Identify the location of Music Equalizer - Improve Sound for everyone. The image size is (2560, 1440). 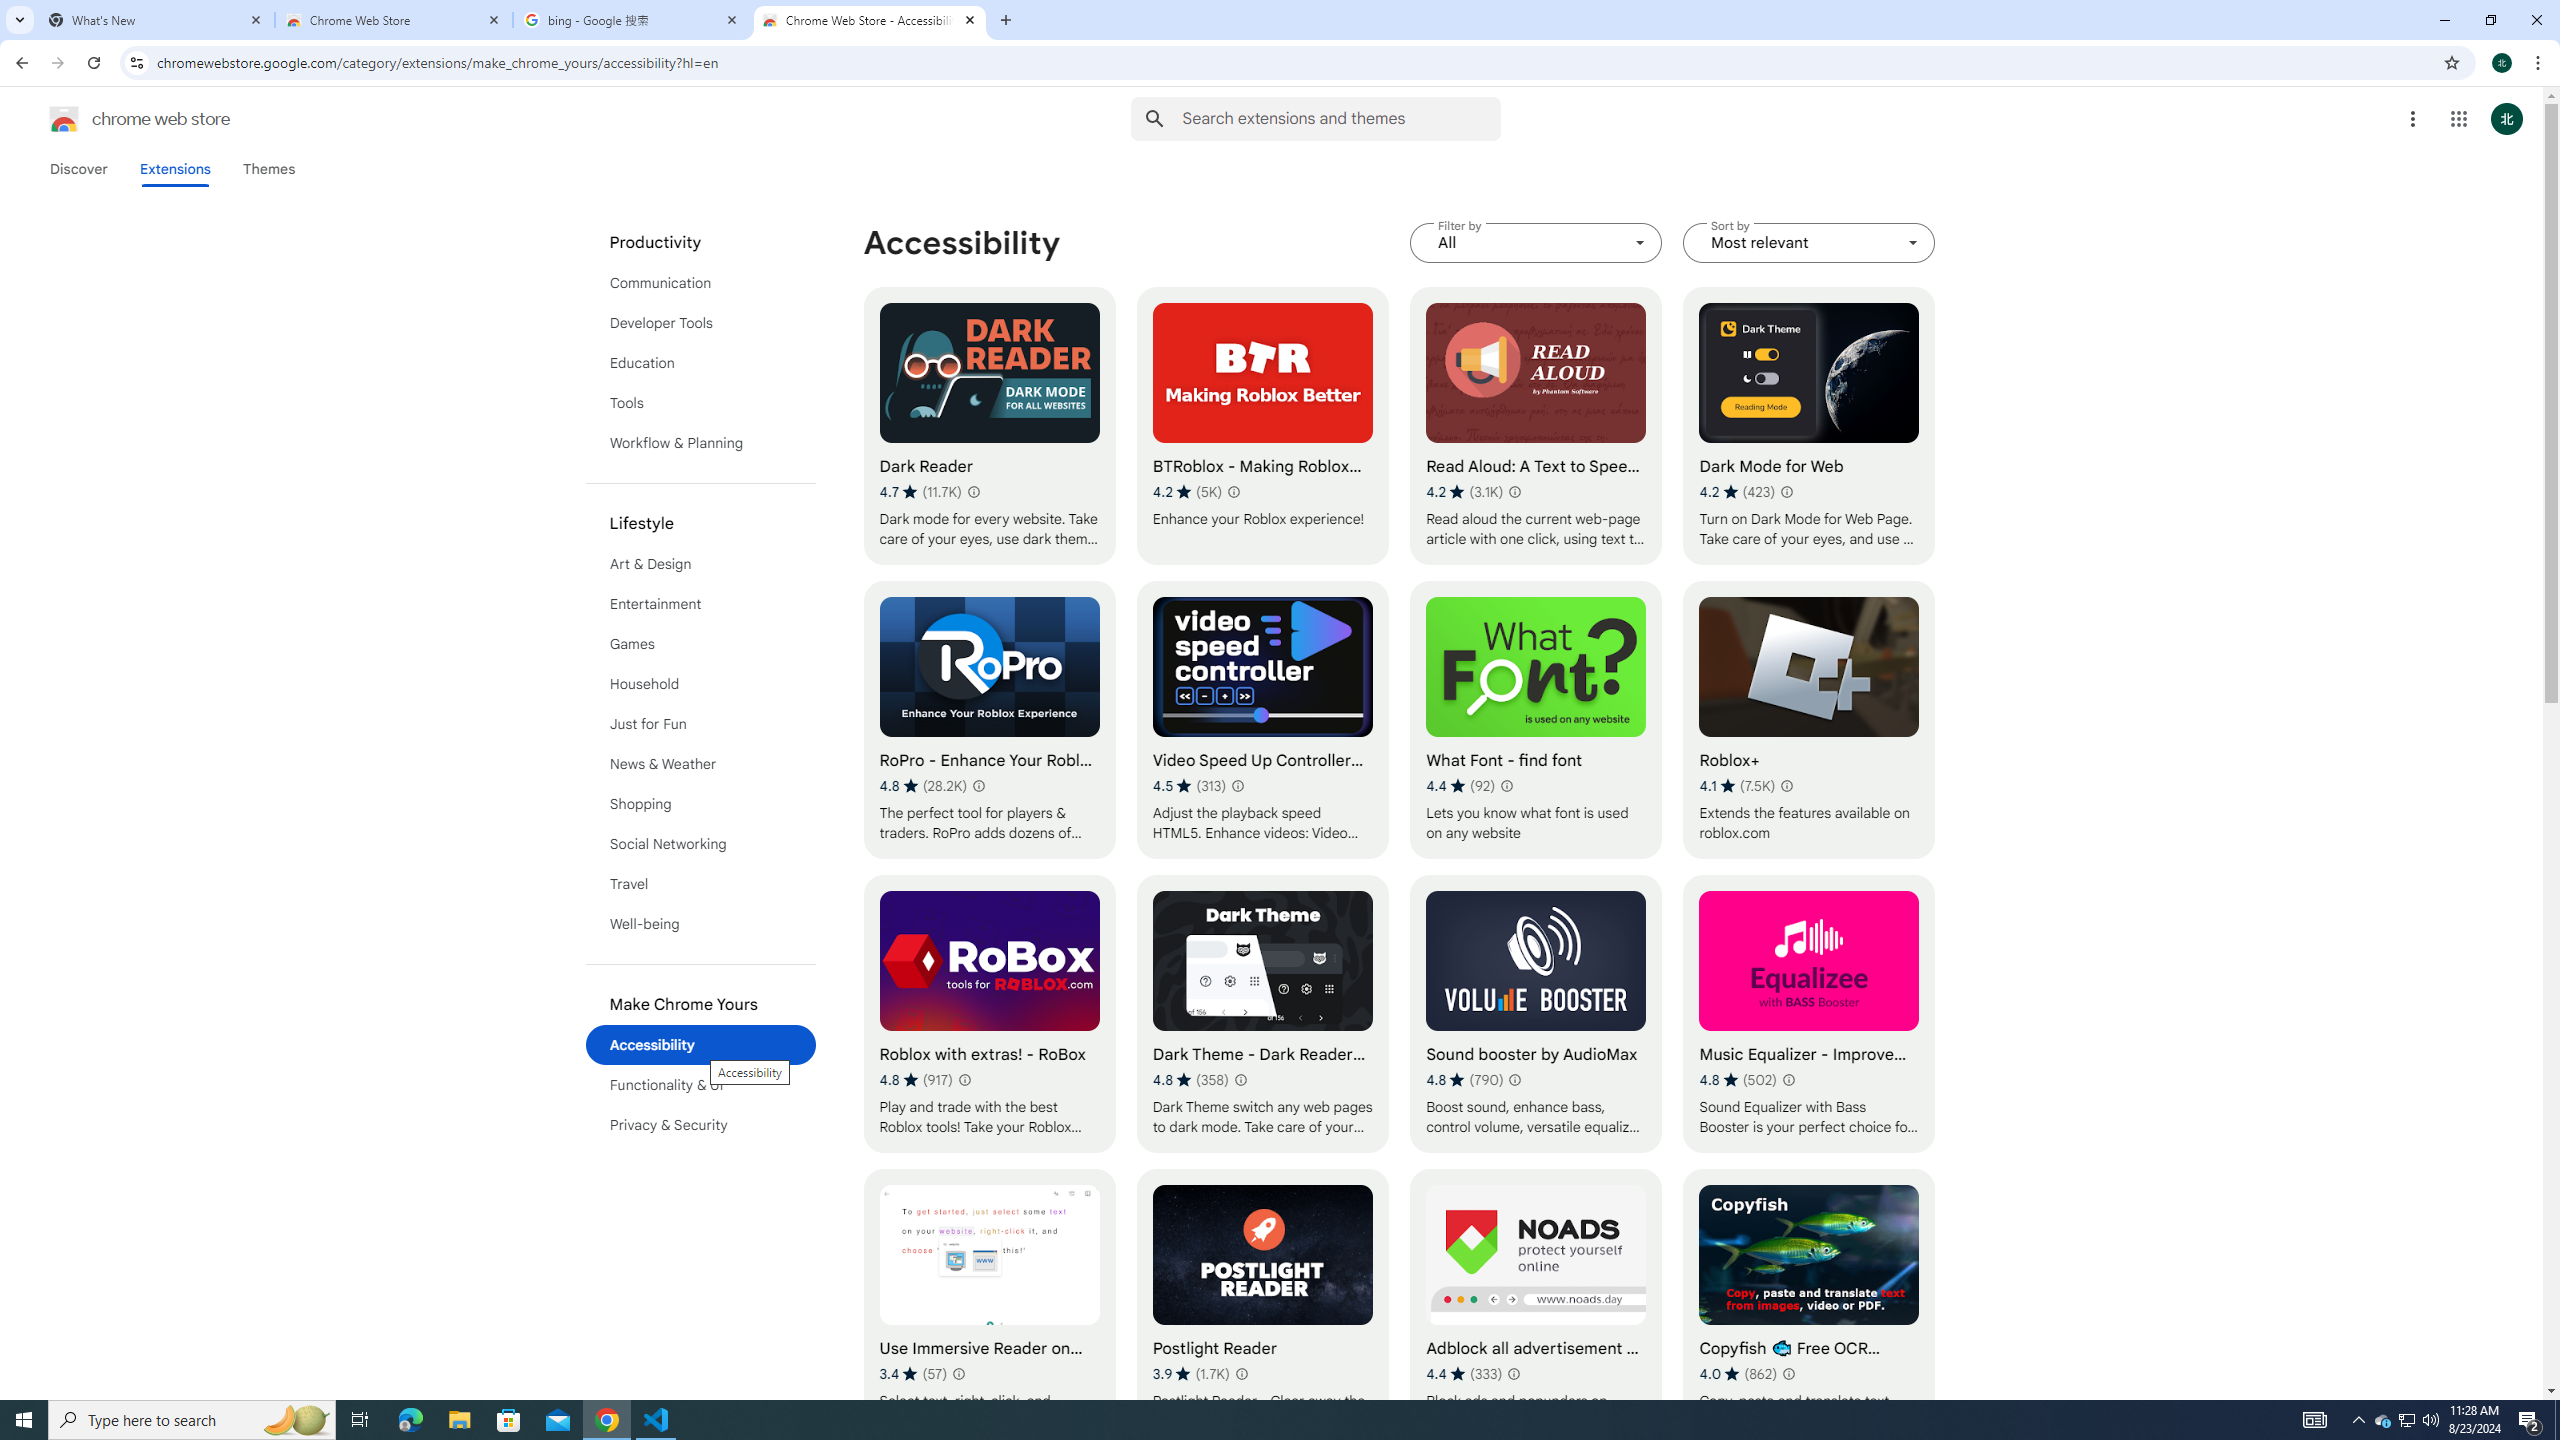
(1808, 1014).